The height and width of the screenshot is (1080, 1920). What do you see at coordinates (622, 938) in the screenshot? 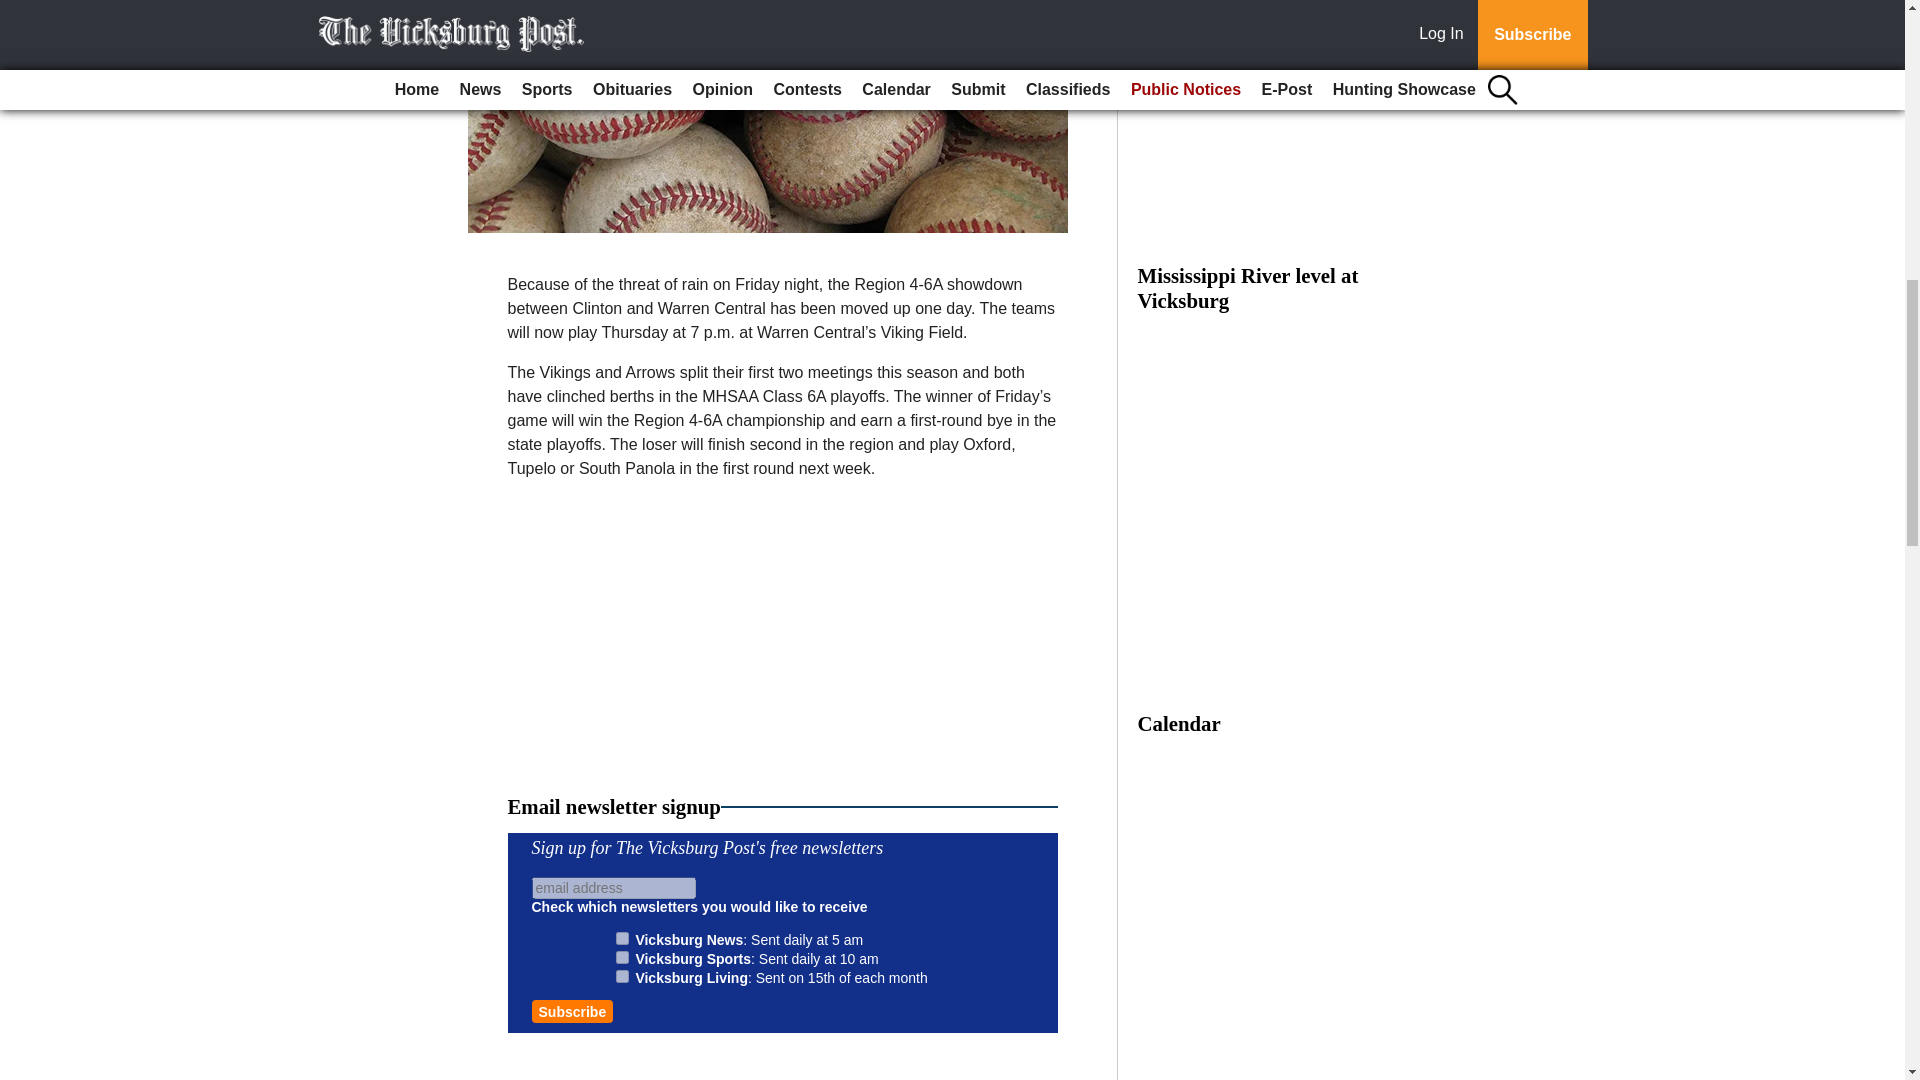
I see `1` at bounding box center [622, 938].